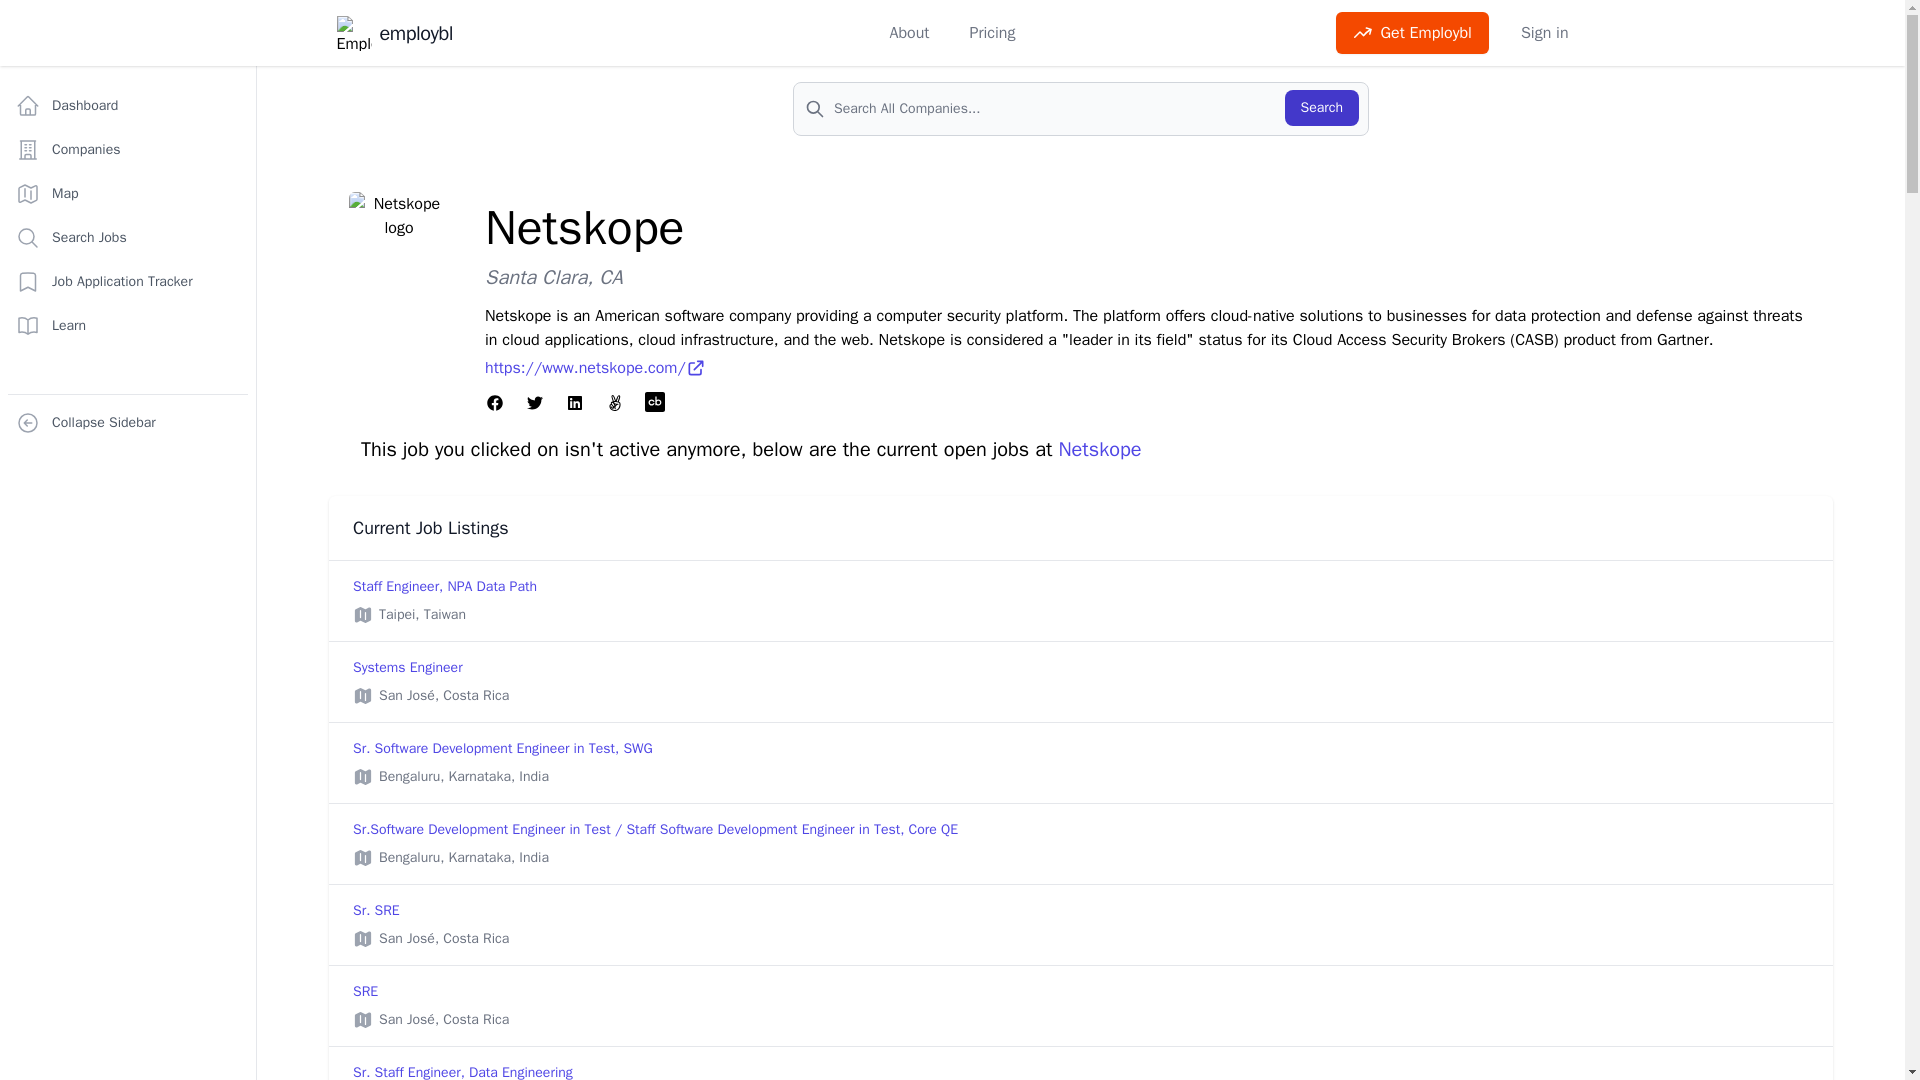 This screenshot has height=1080, width=1920. Describe the element at coordinates (574, 404) in the screenshot. I see `Companies` at that location.